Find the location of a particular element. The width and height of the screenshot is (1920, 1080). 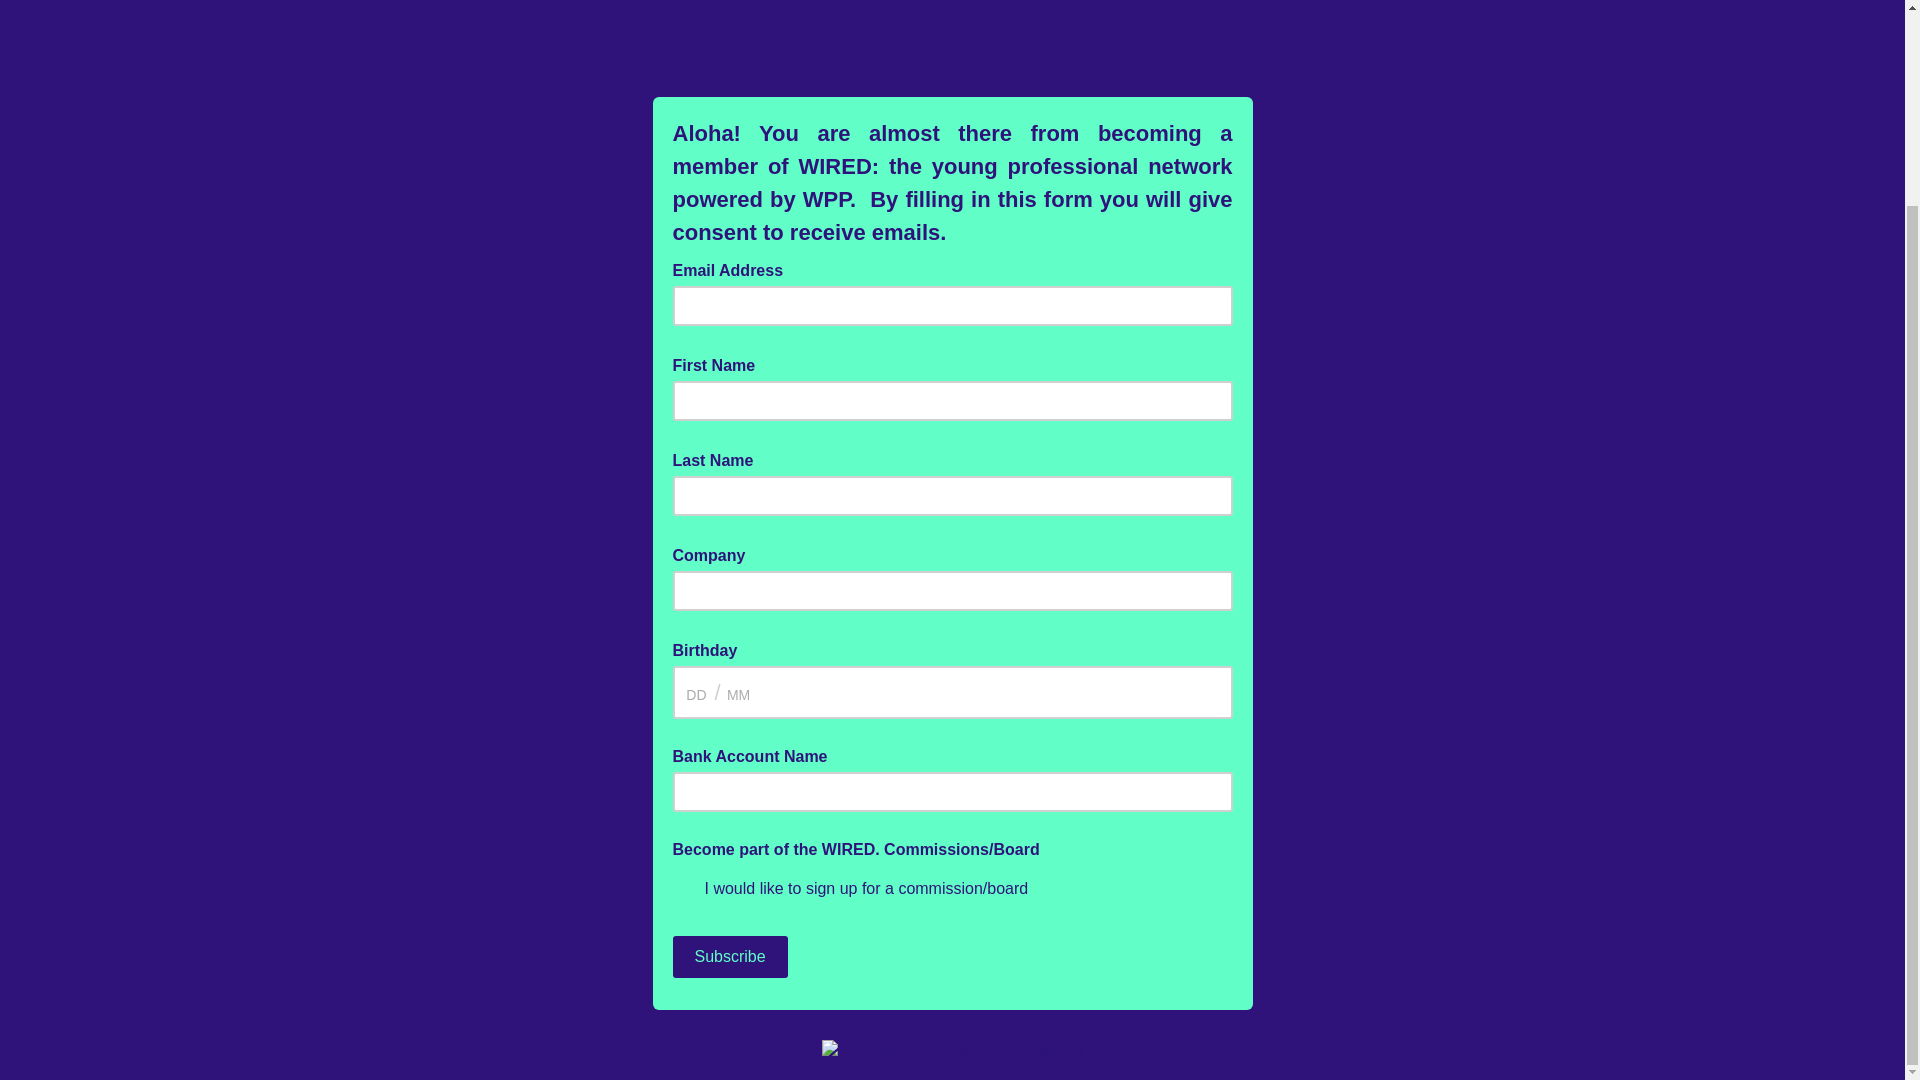

Subscribe is located at coordinates (730, 957).